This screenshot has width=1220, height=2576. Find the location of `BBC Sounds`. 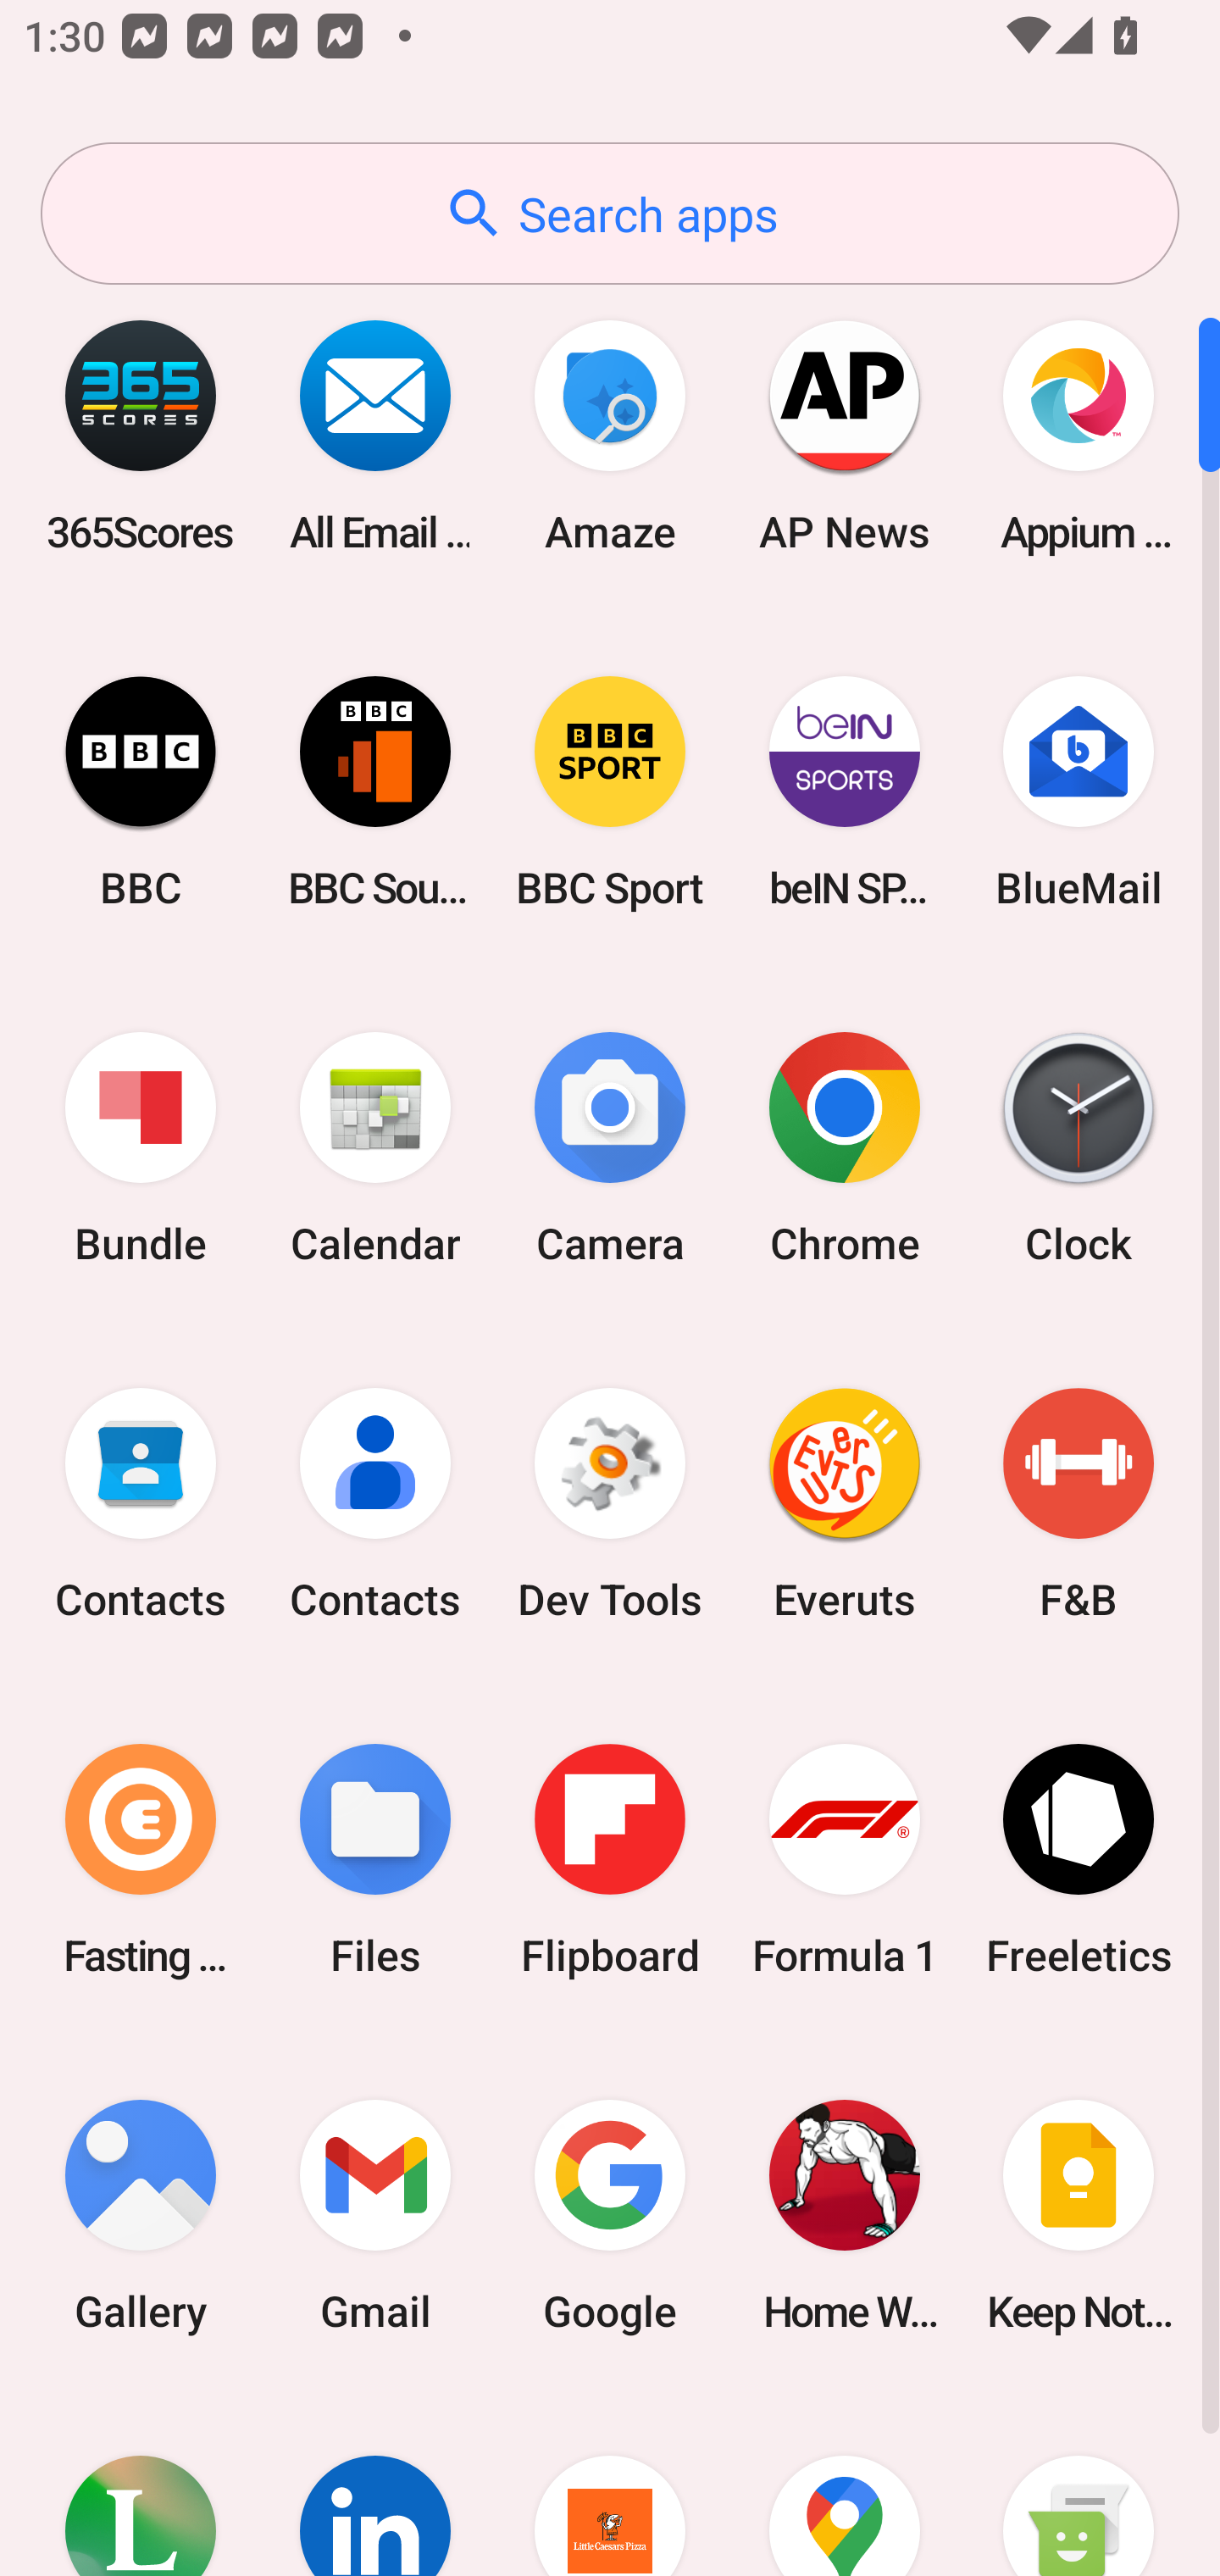

BBC Sounds is located at coordinates (375, 791).